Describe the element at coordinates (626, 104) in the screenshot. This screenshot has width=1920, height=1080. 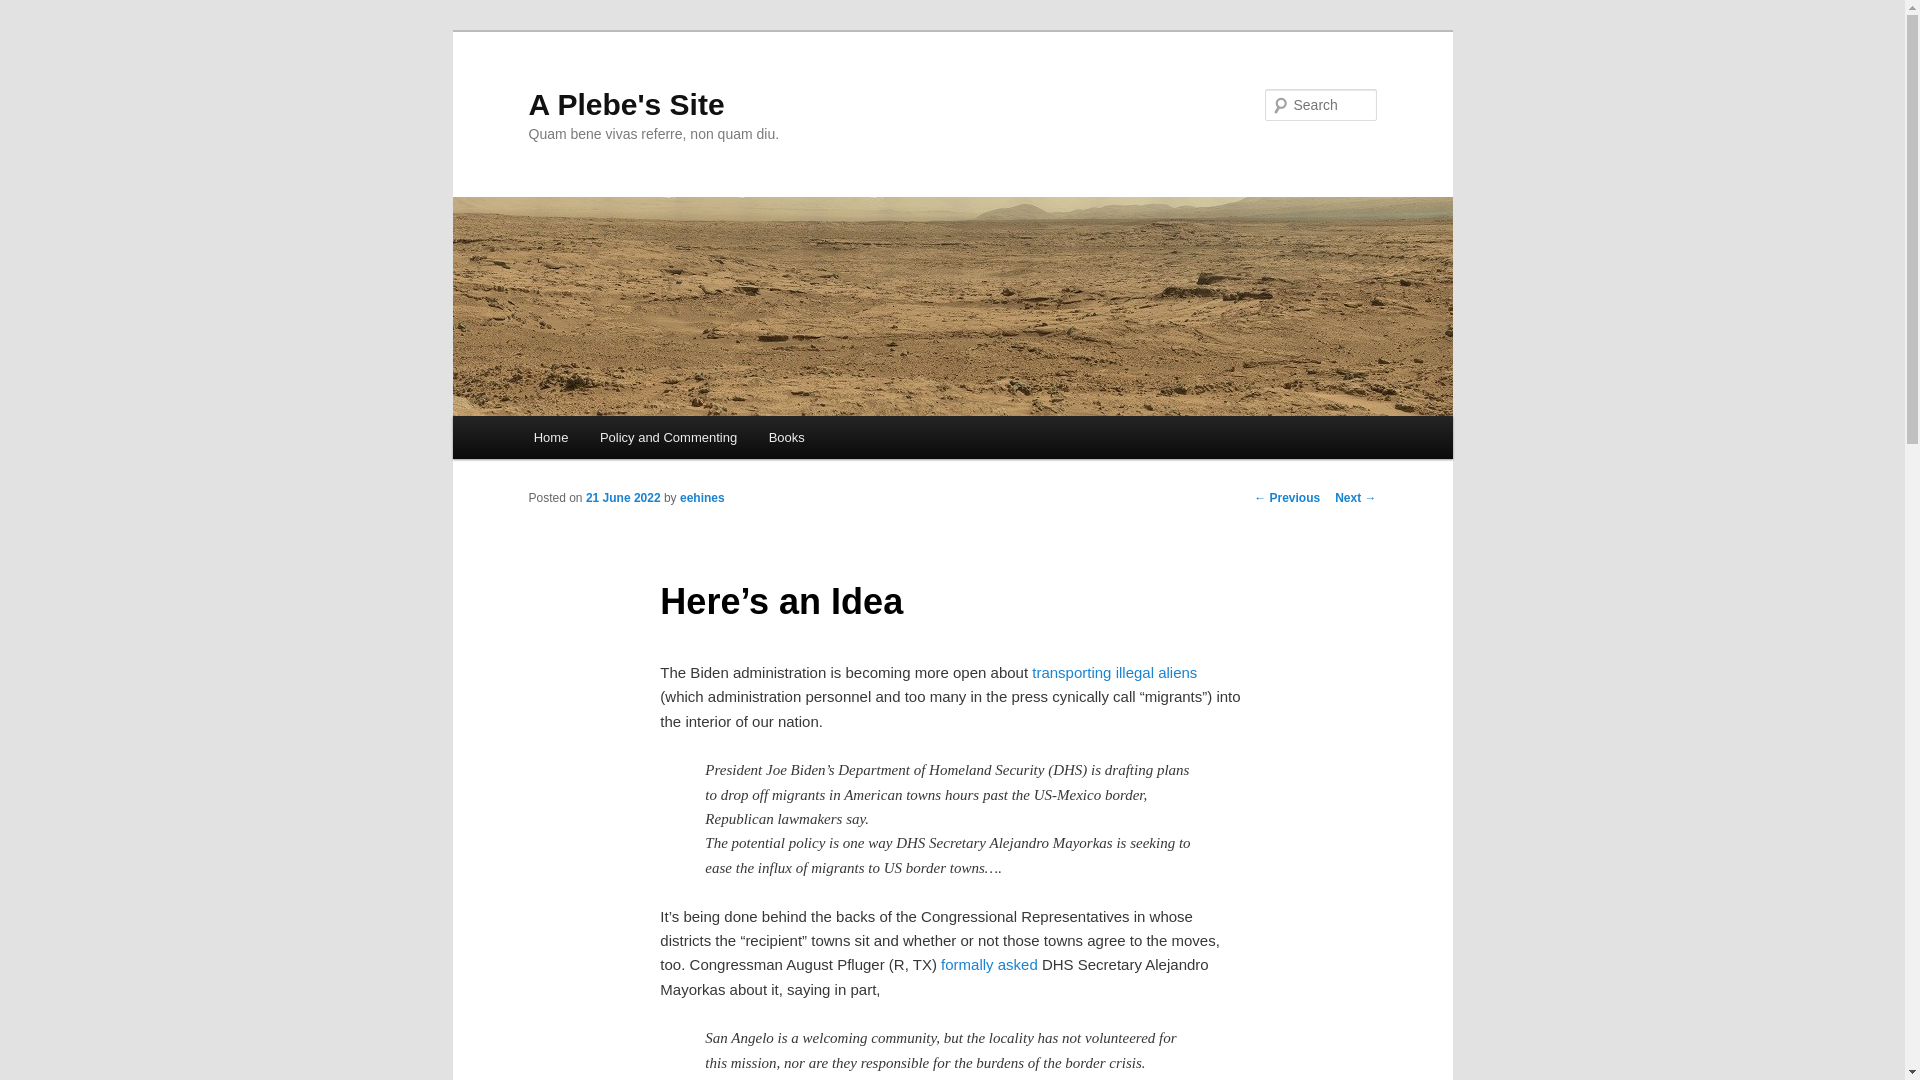
I see `A Plebe's Site` at that location.